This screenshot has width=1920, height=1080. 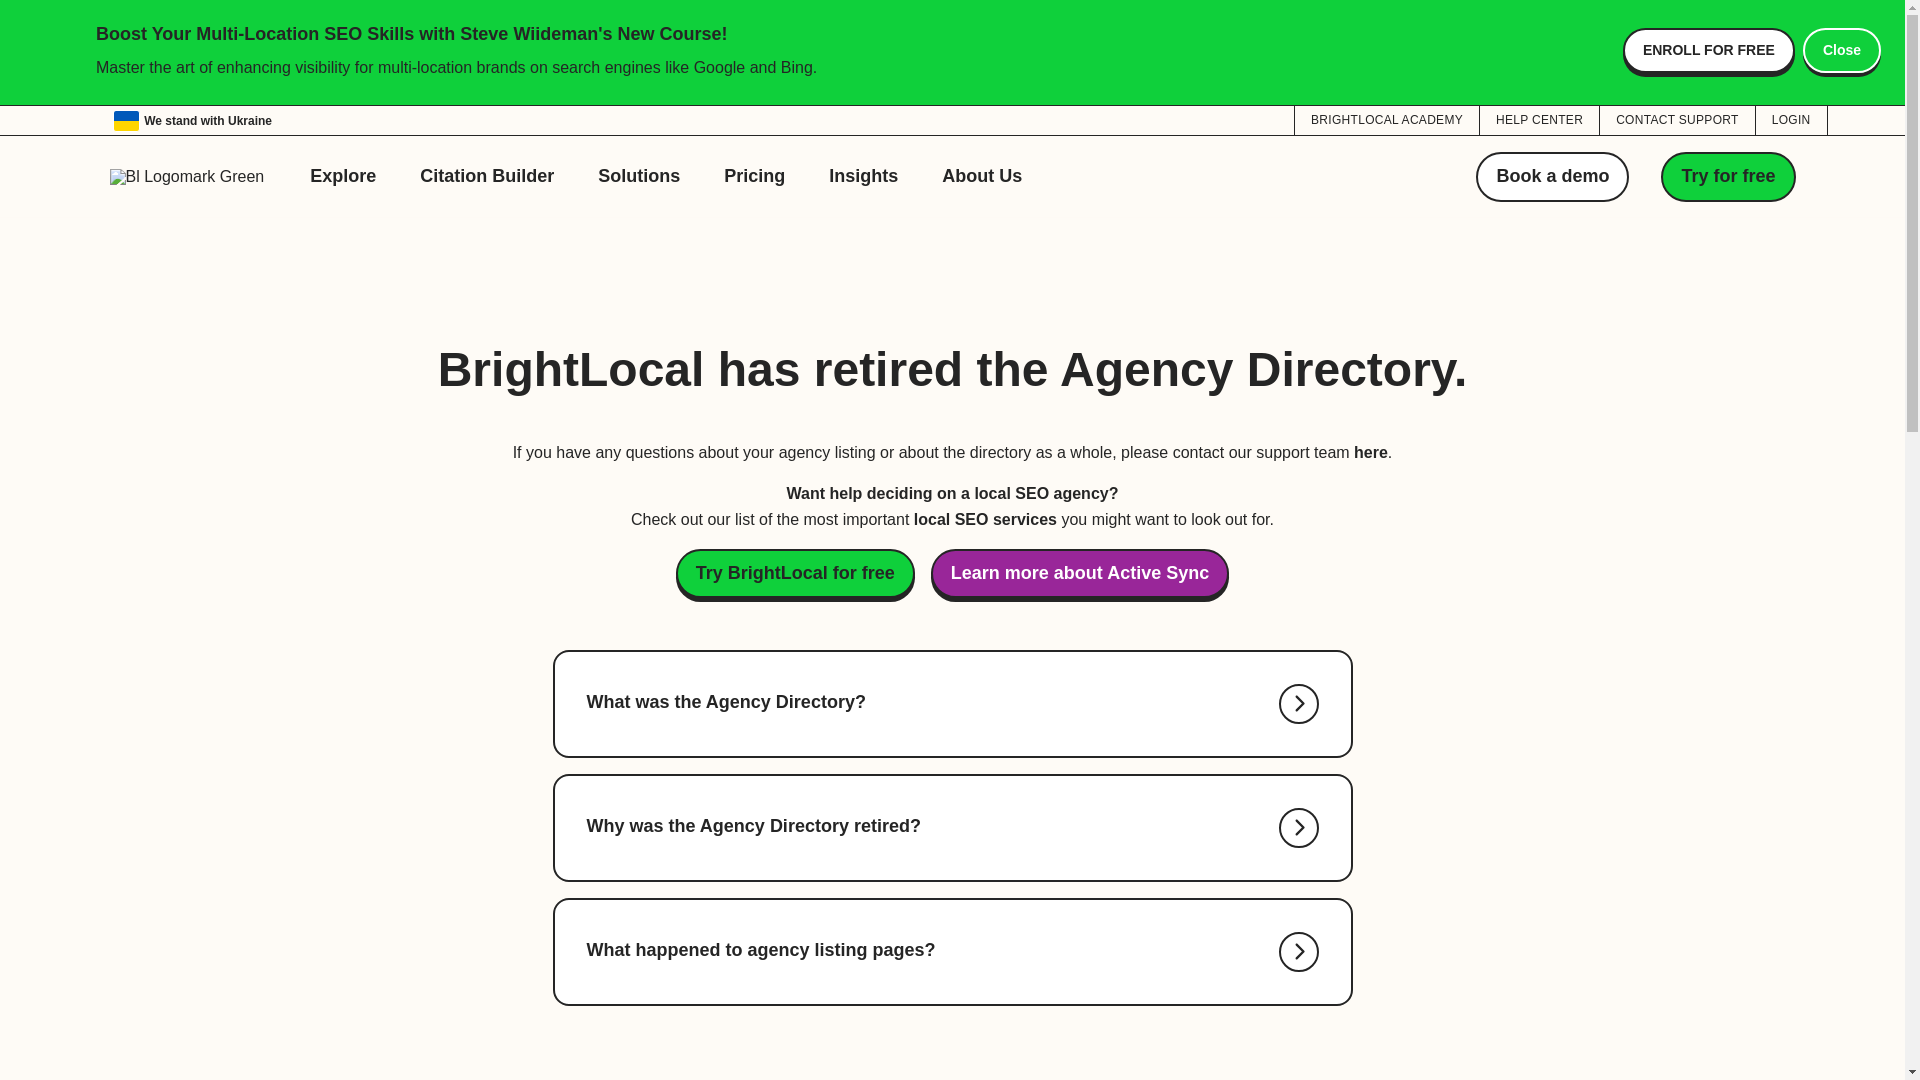 What do you see at coordinates (1708, 50) in the screenshot?
I see `ENROLL FOR FREE` at bounding box center [1708, 50].